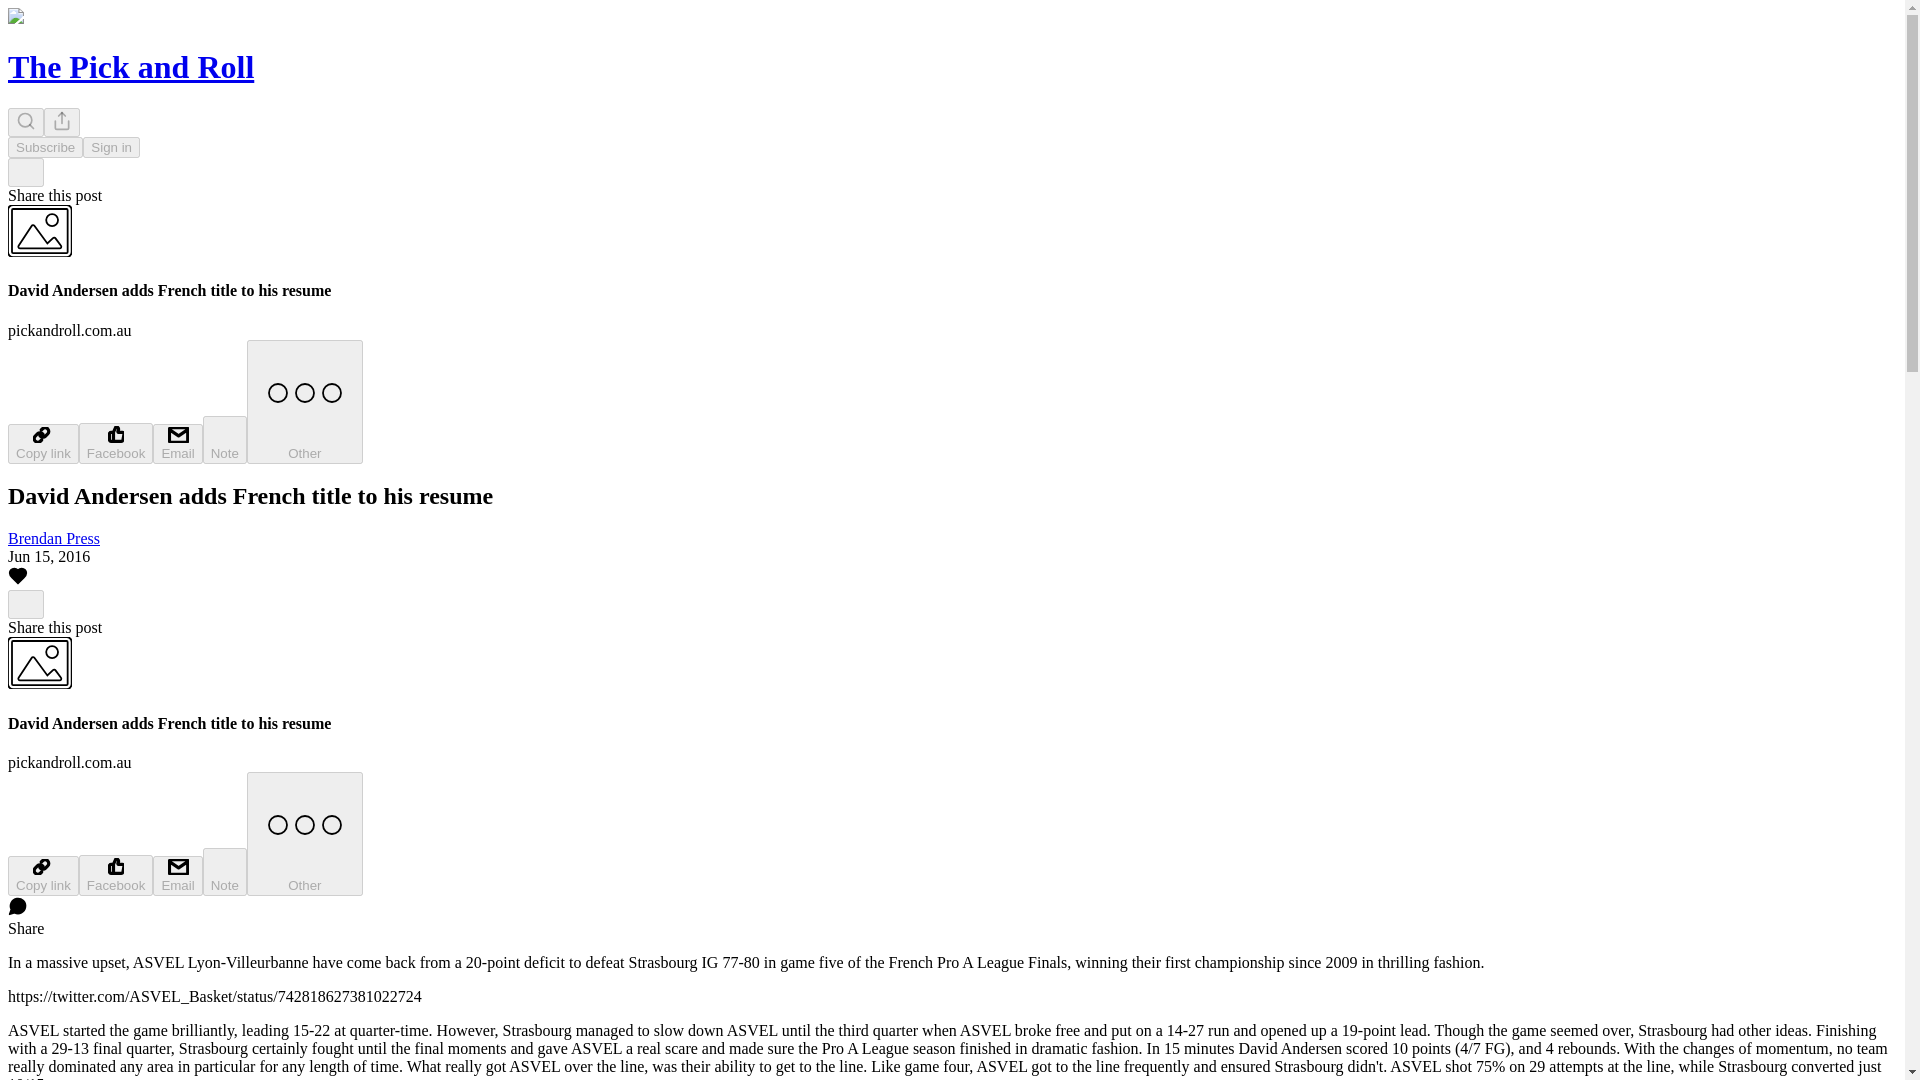  Describe the element at coordinates (42, 876) in the screenshot. I see `Copy link` at that location.